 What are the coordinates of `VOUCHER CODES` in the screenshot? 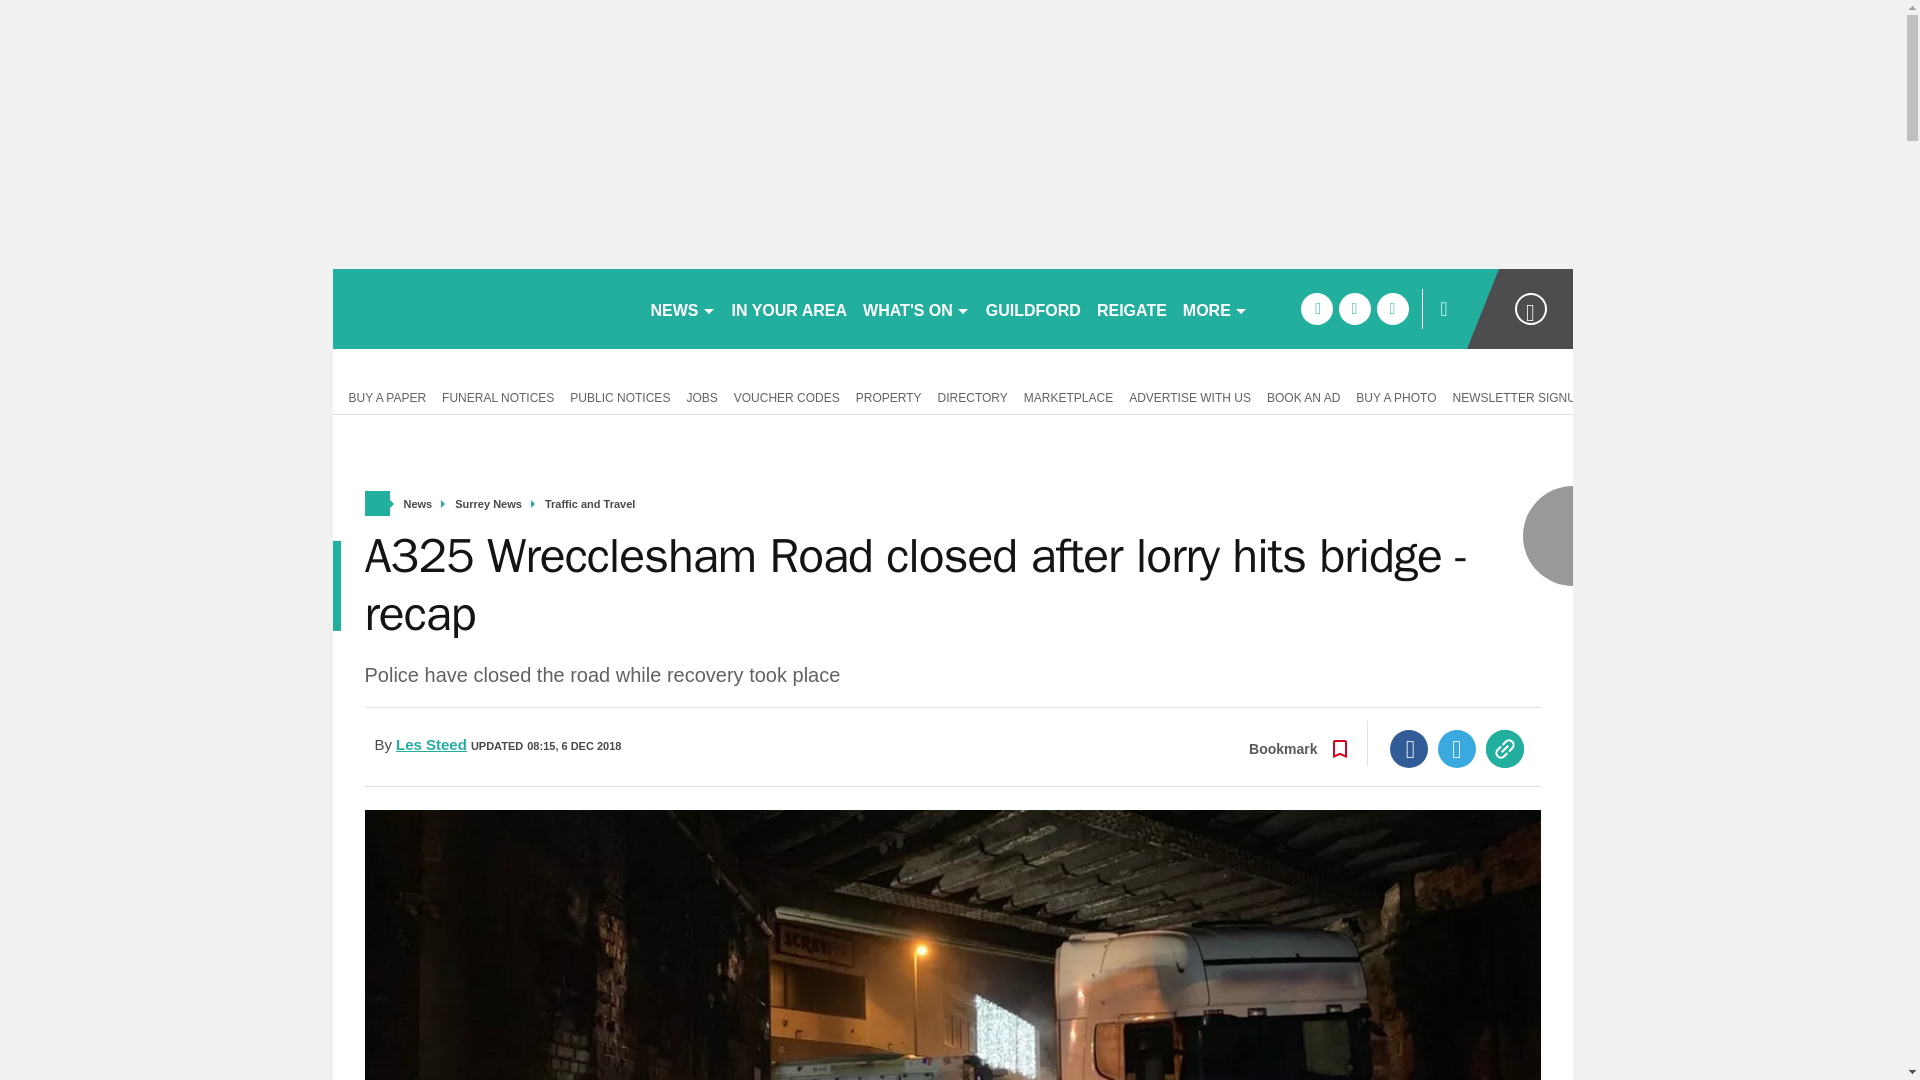 It's located at (786, 396).